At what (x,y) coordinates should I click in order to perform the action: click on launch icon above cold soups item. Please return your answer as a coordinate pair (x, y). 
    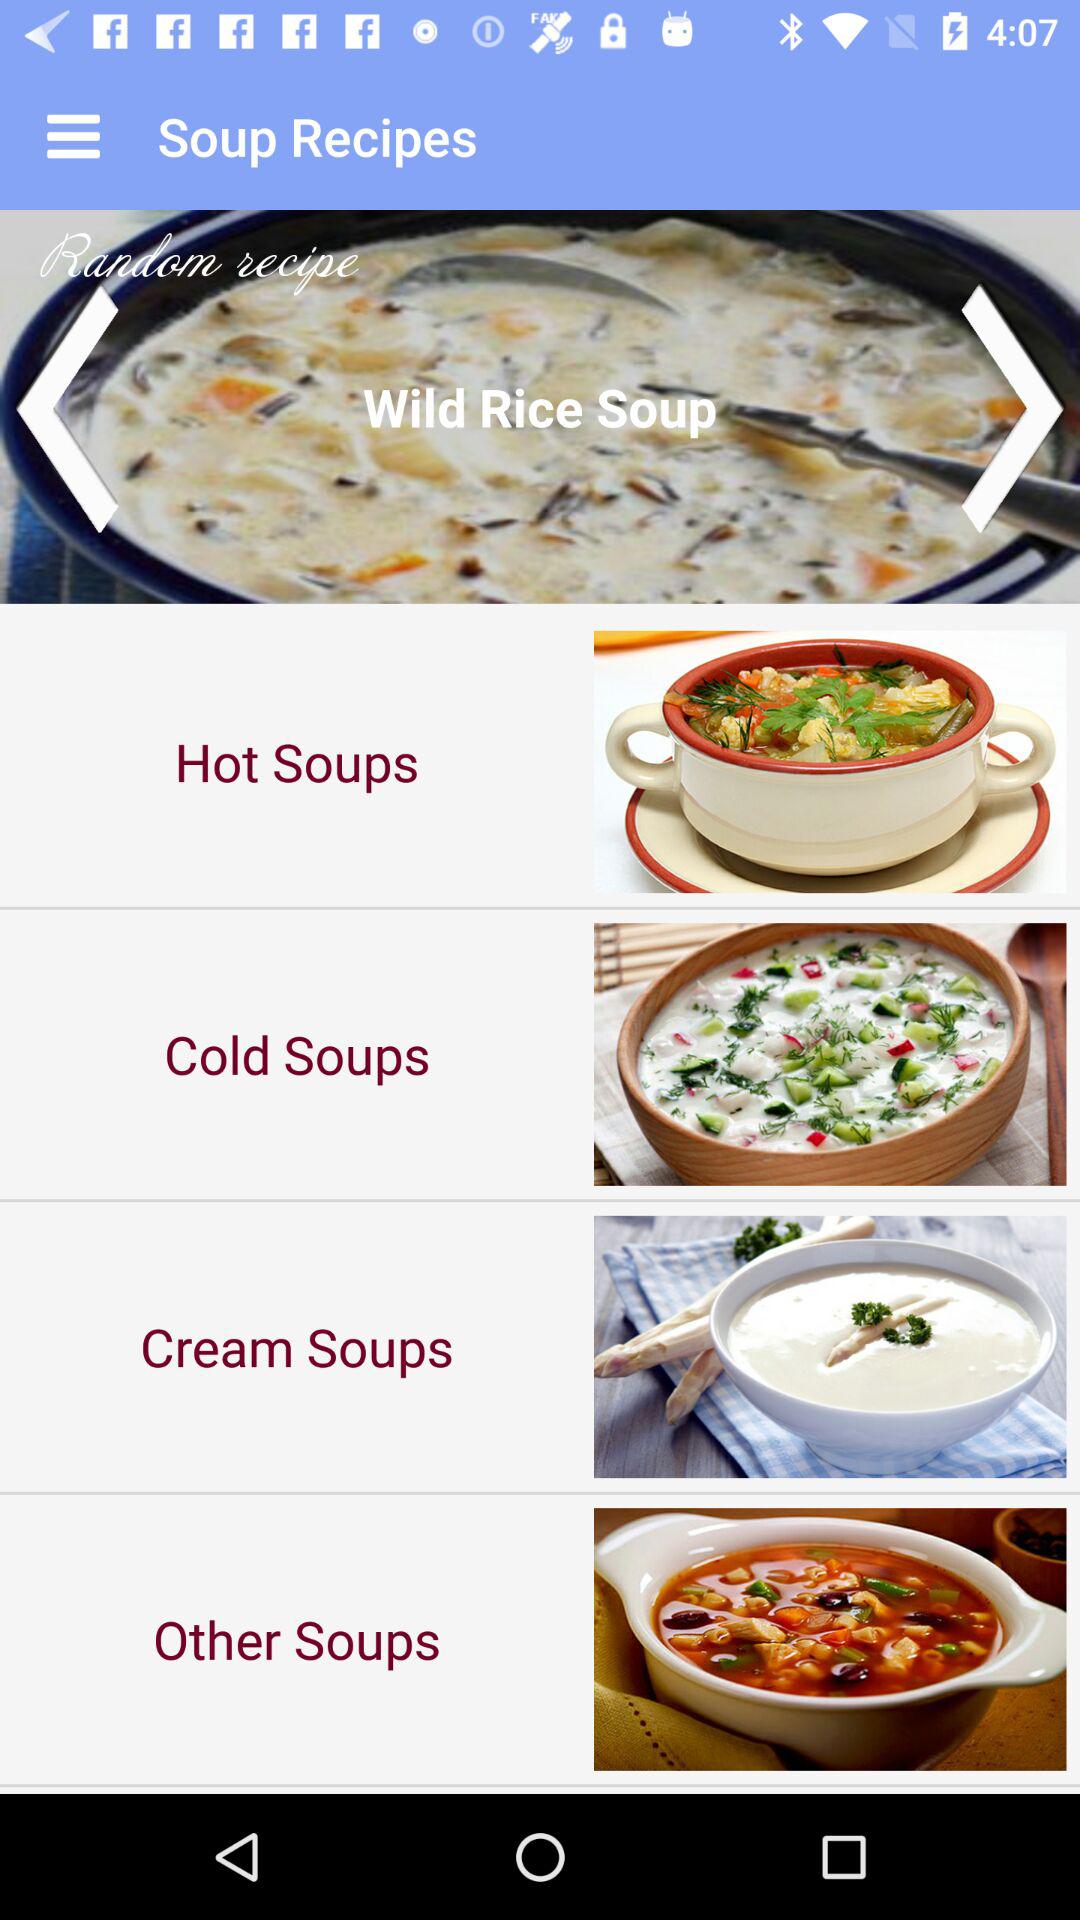
    Looking at the image, I should click on (297, 762).